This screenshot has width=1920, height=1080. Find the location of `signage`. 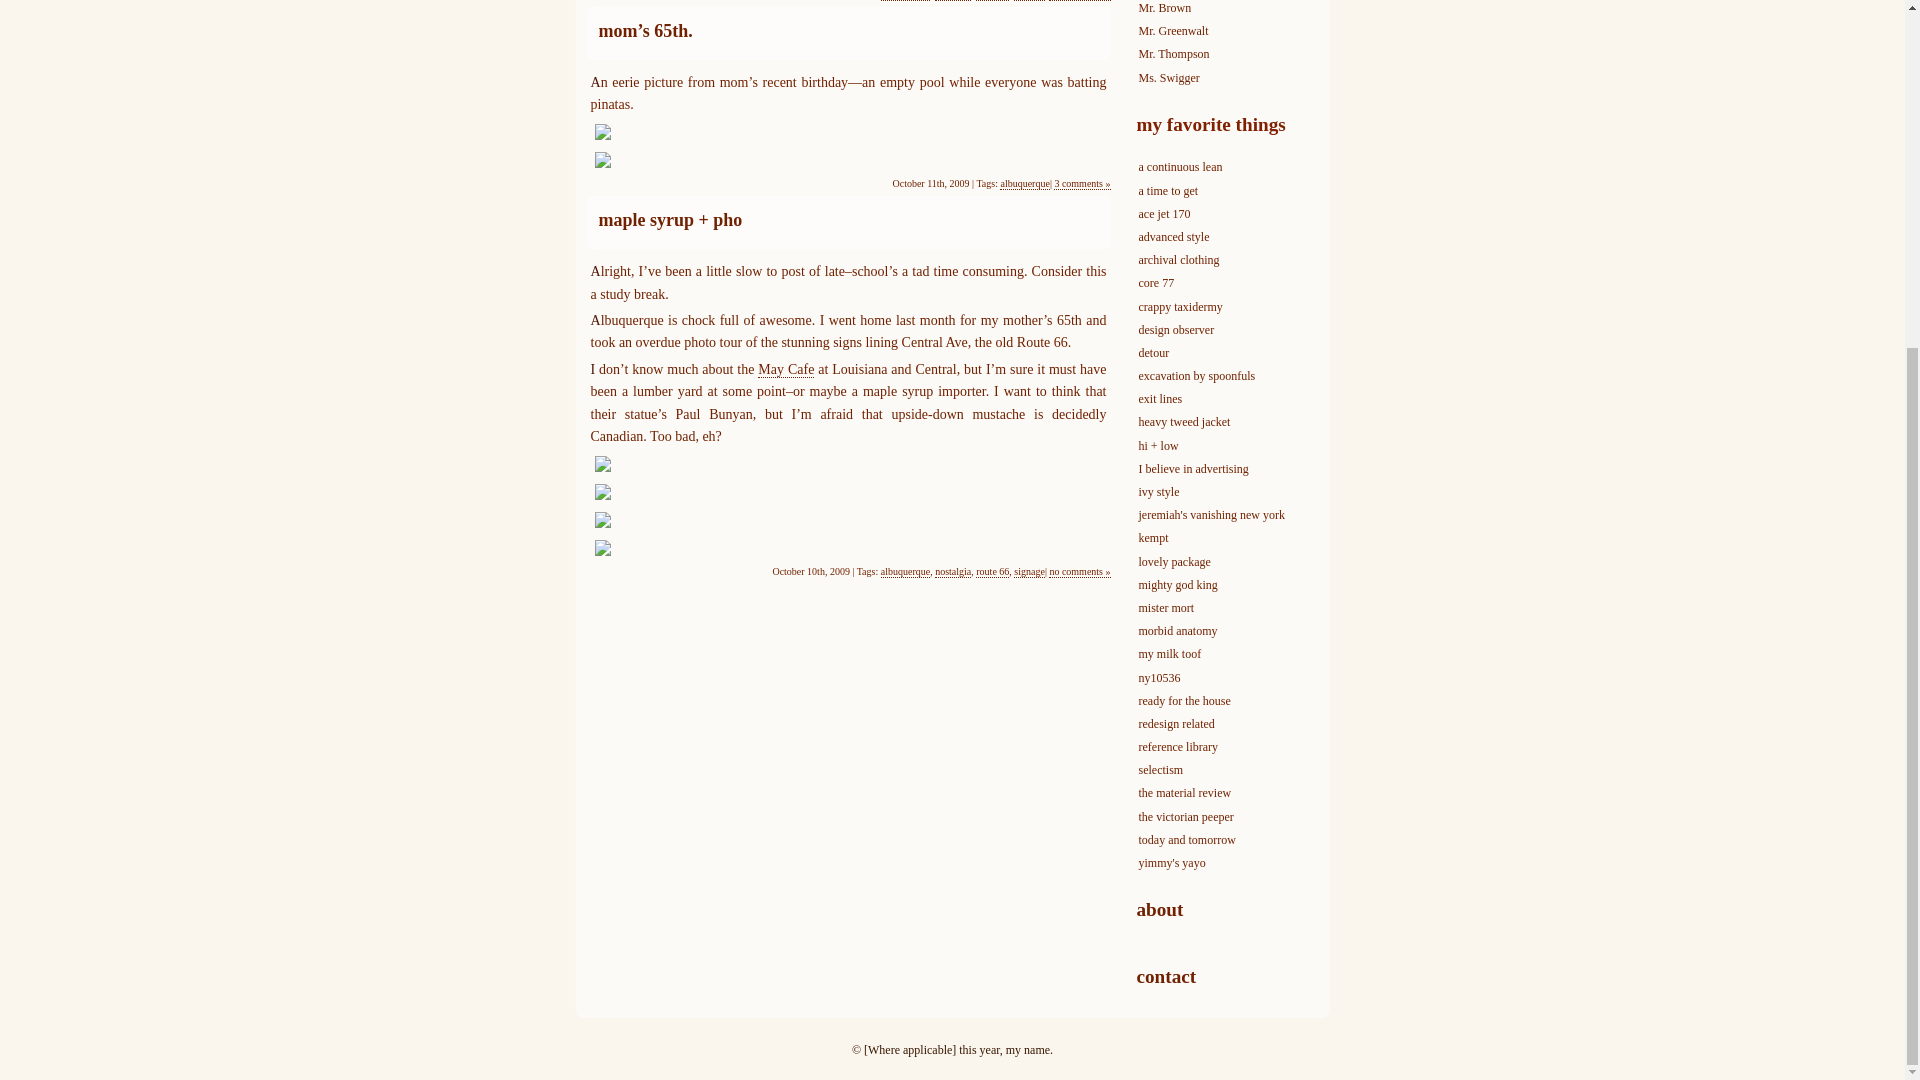

signage is located at coordinates (1028, 571).